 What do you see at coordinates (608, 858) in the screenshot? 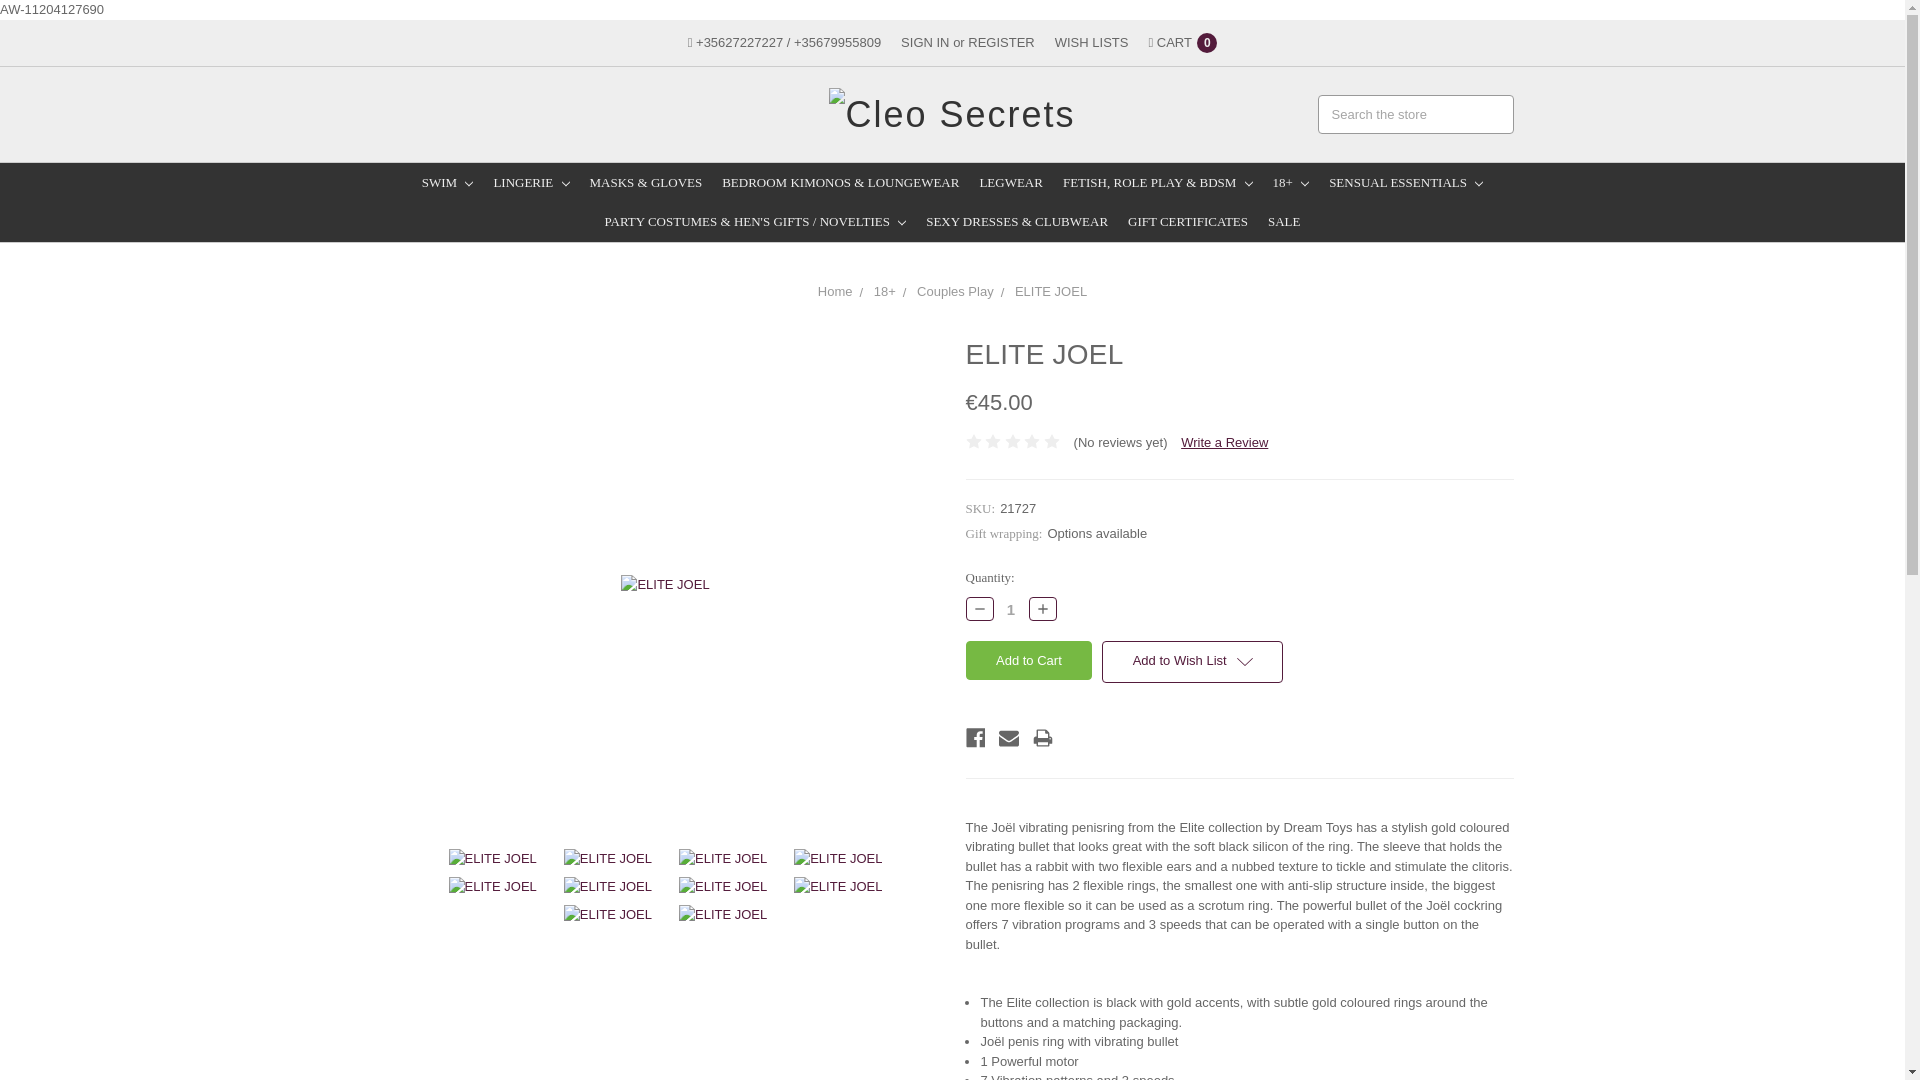
I see `ELITE JOEL` at bounding box center [608, 858].